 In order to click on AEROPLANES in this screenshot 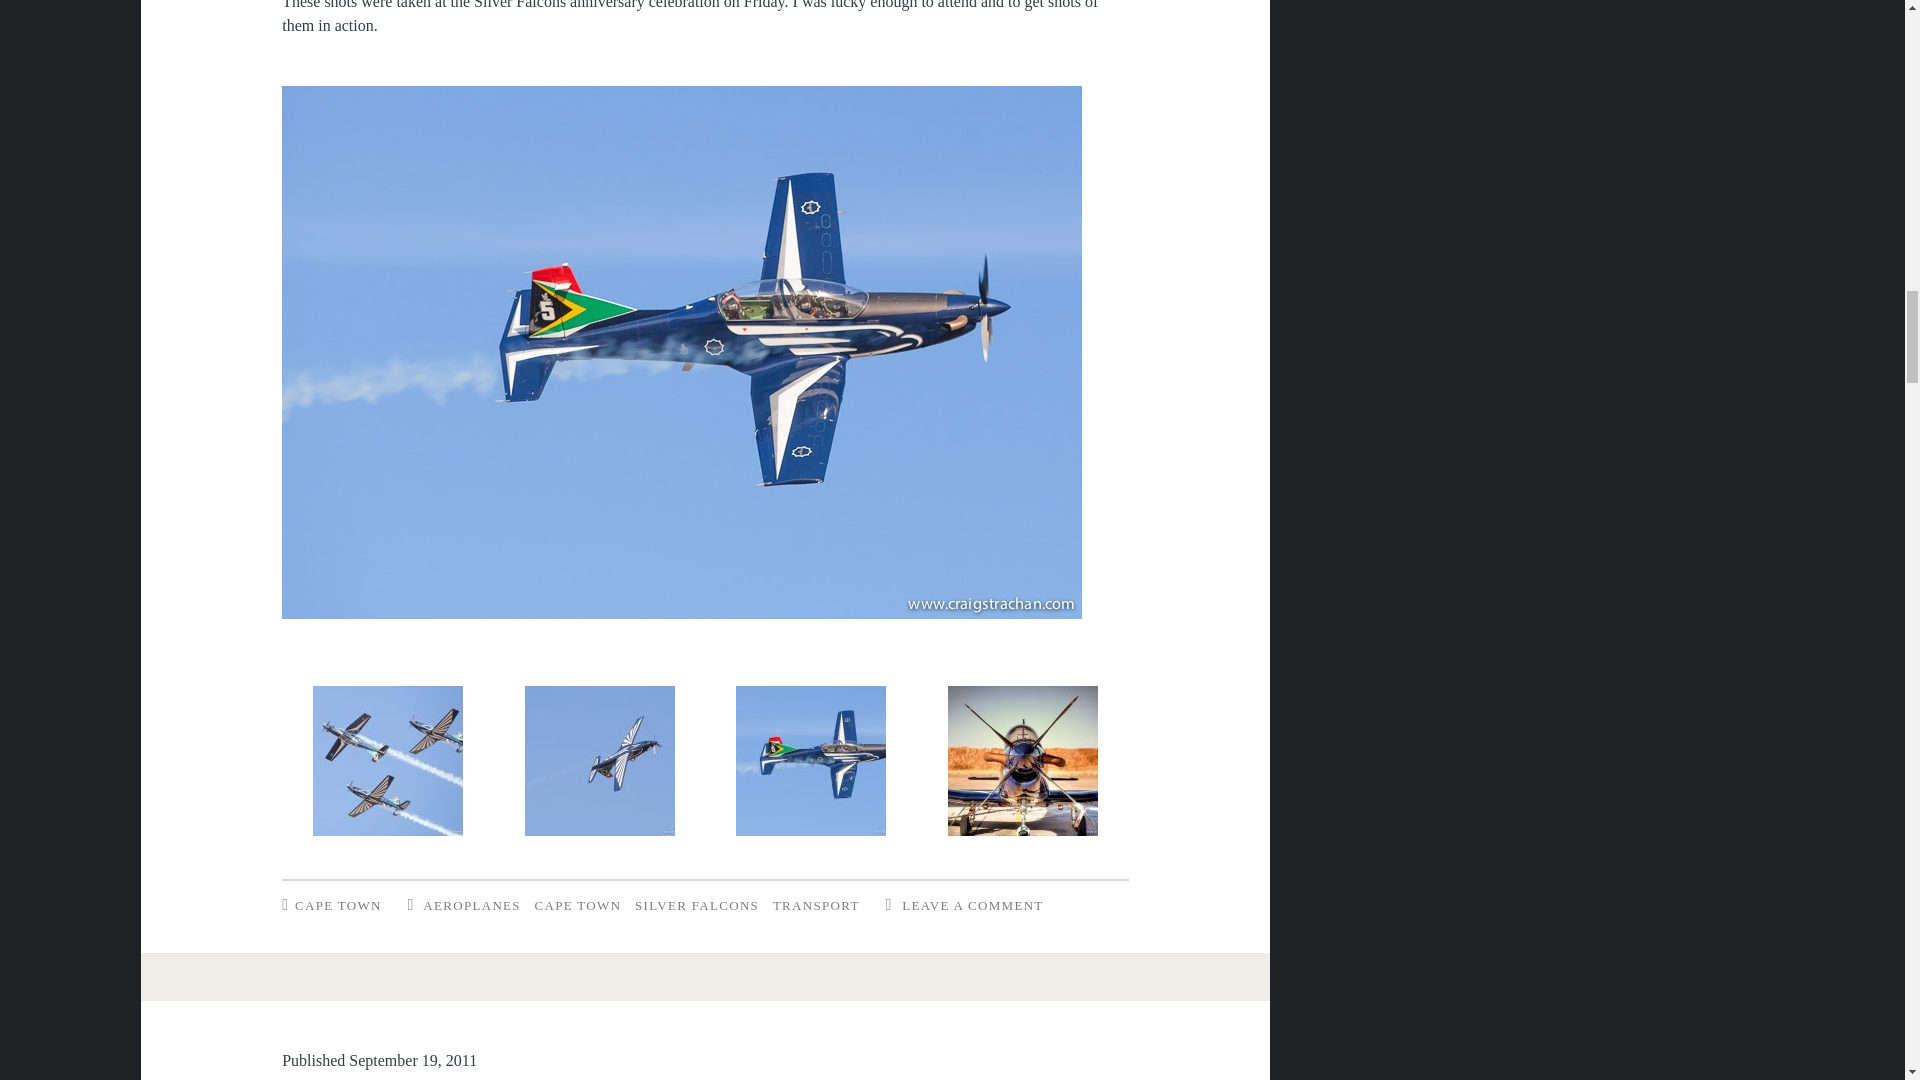, I will do `click(471, 904)`.